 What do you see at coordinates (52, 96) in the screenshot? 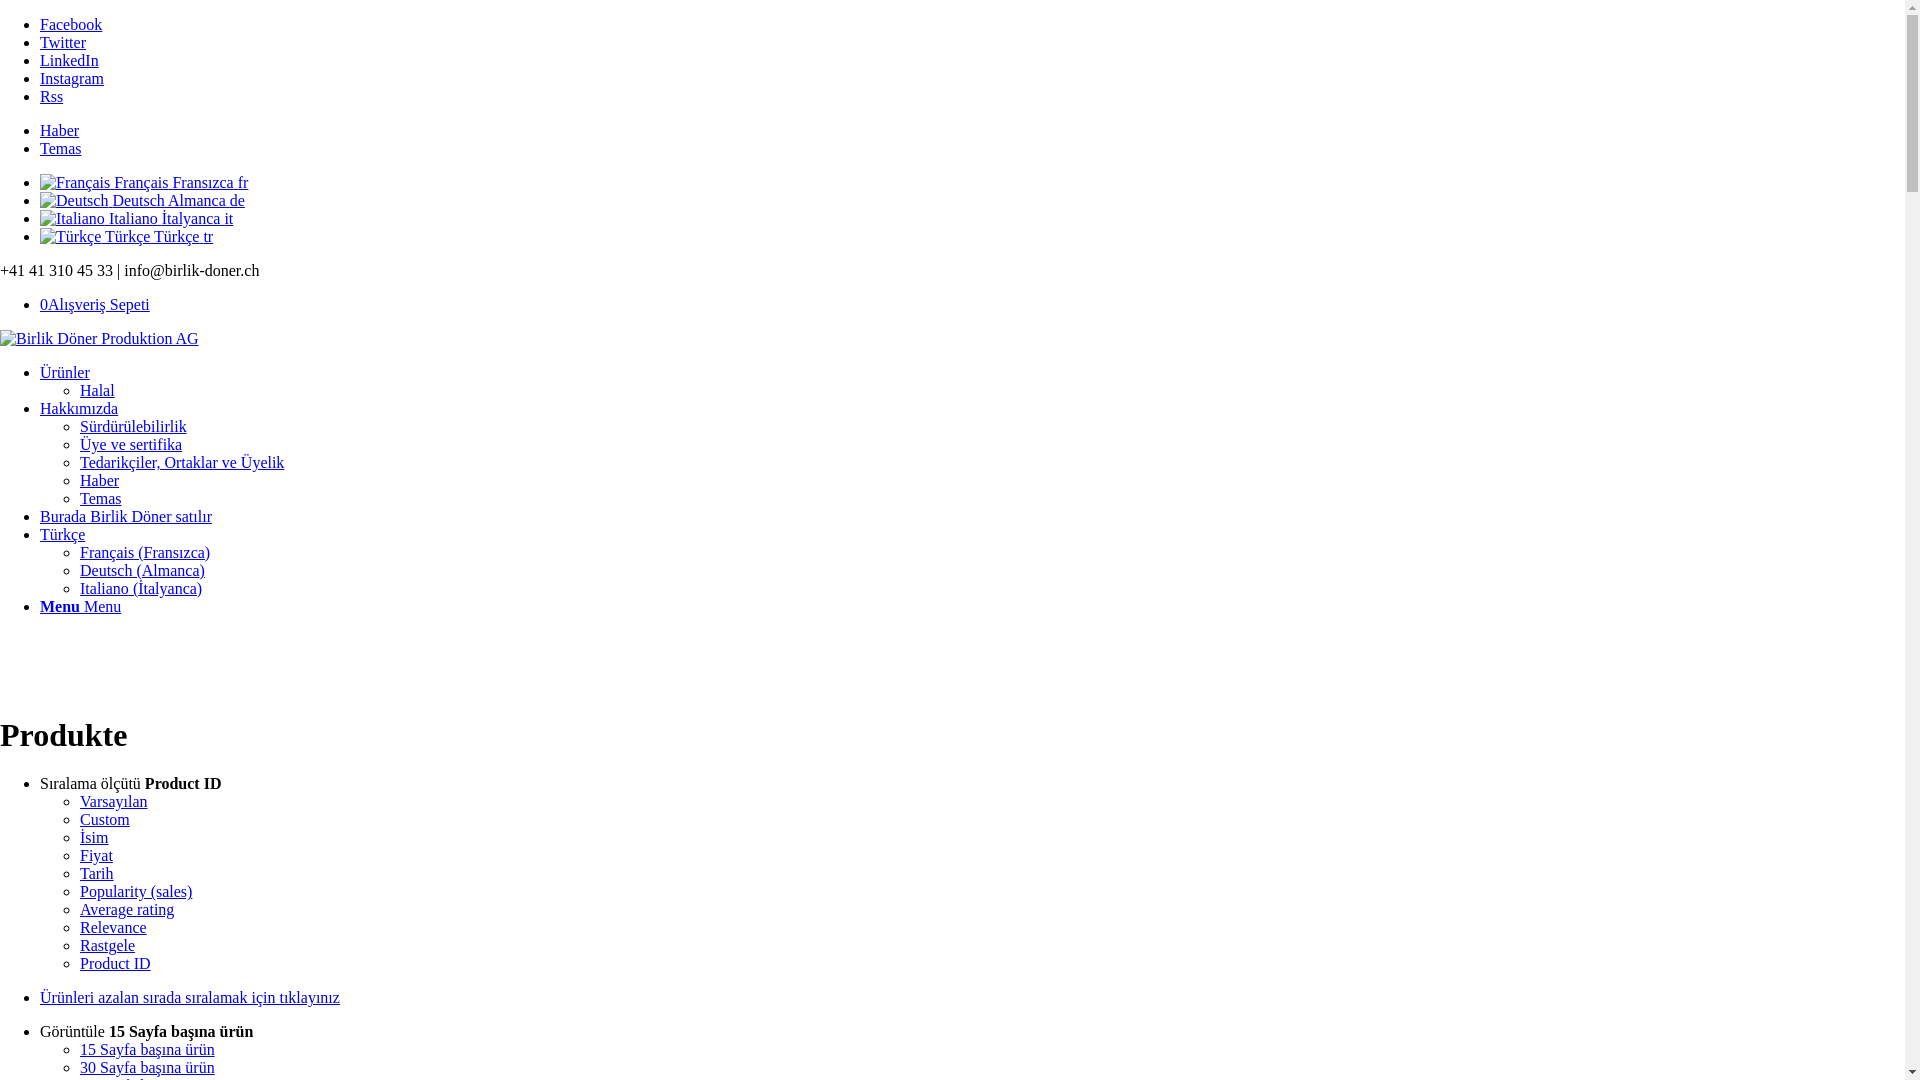
I see `Rss` at bounding box center [52, 96].